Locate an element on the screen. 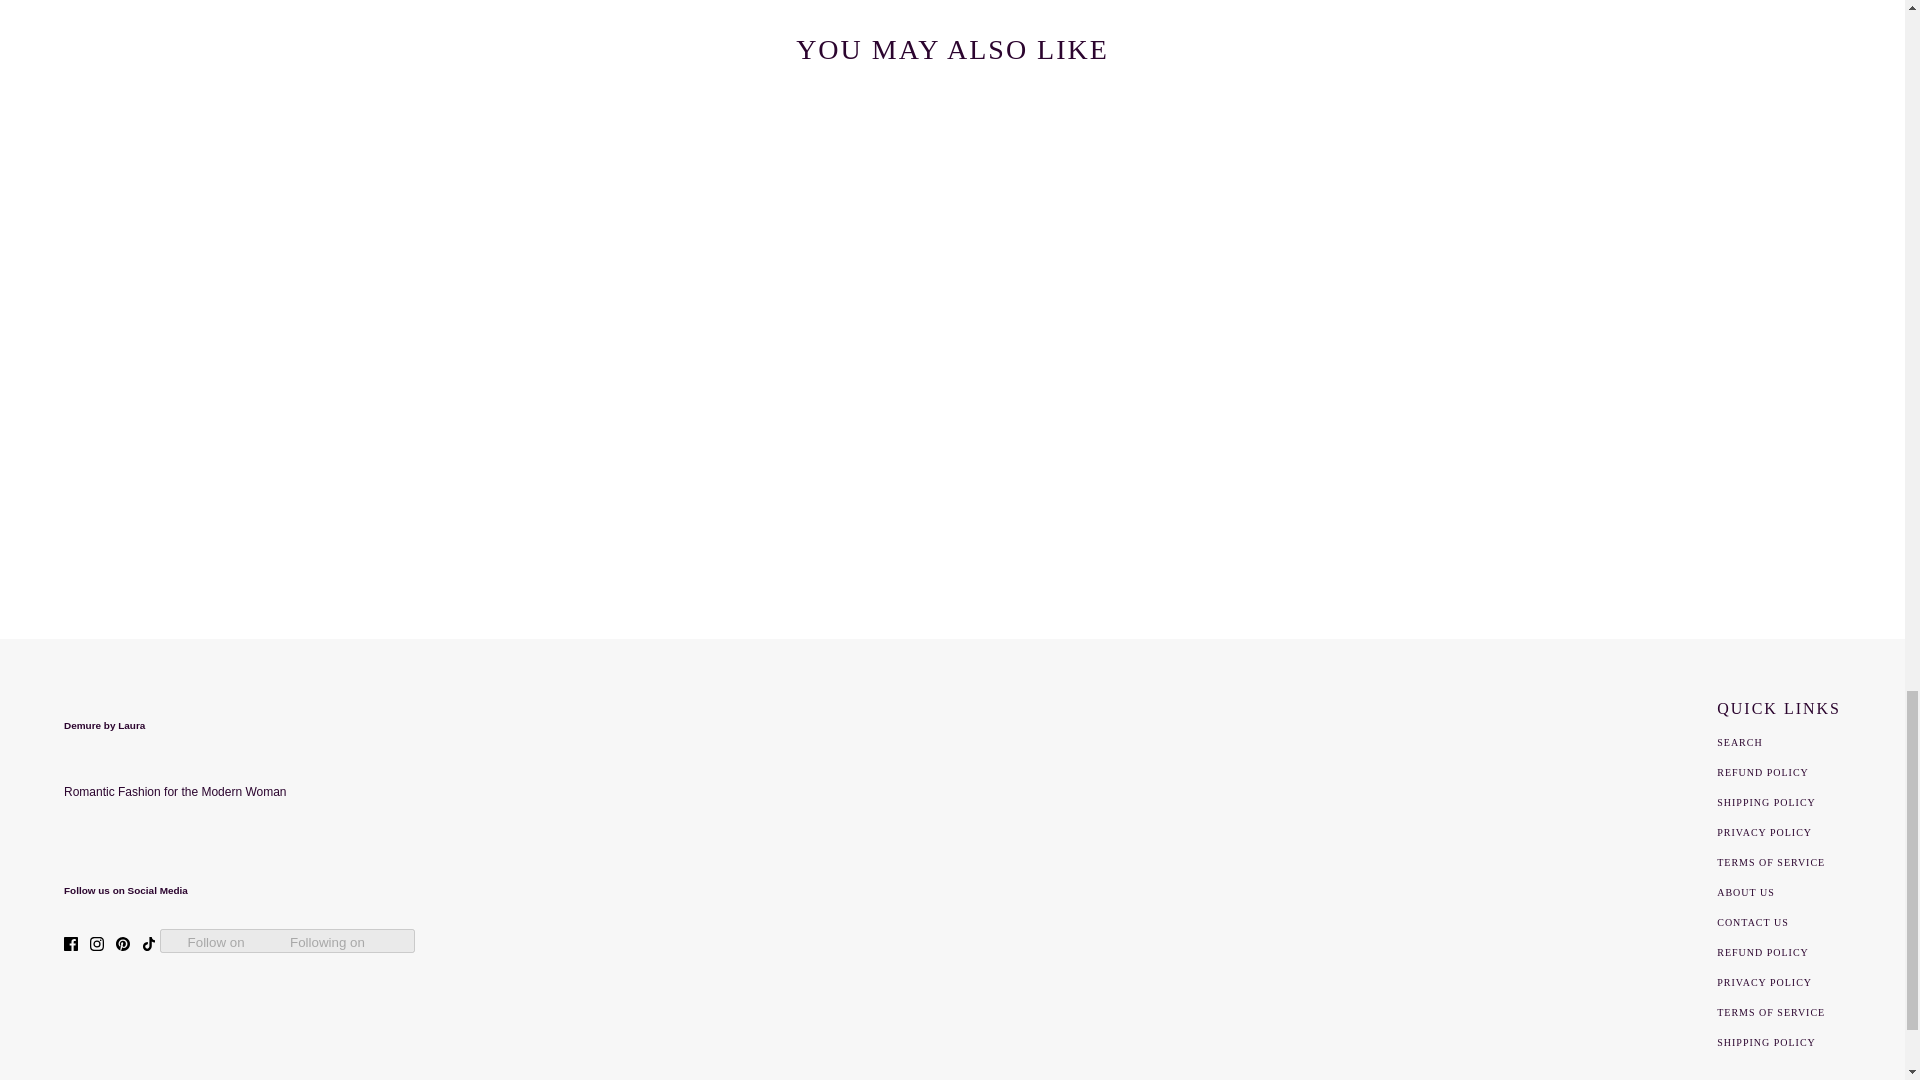  Privacy policy is located at coordinates (1764, 982).